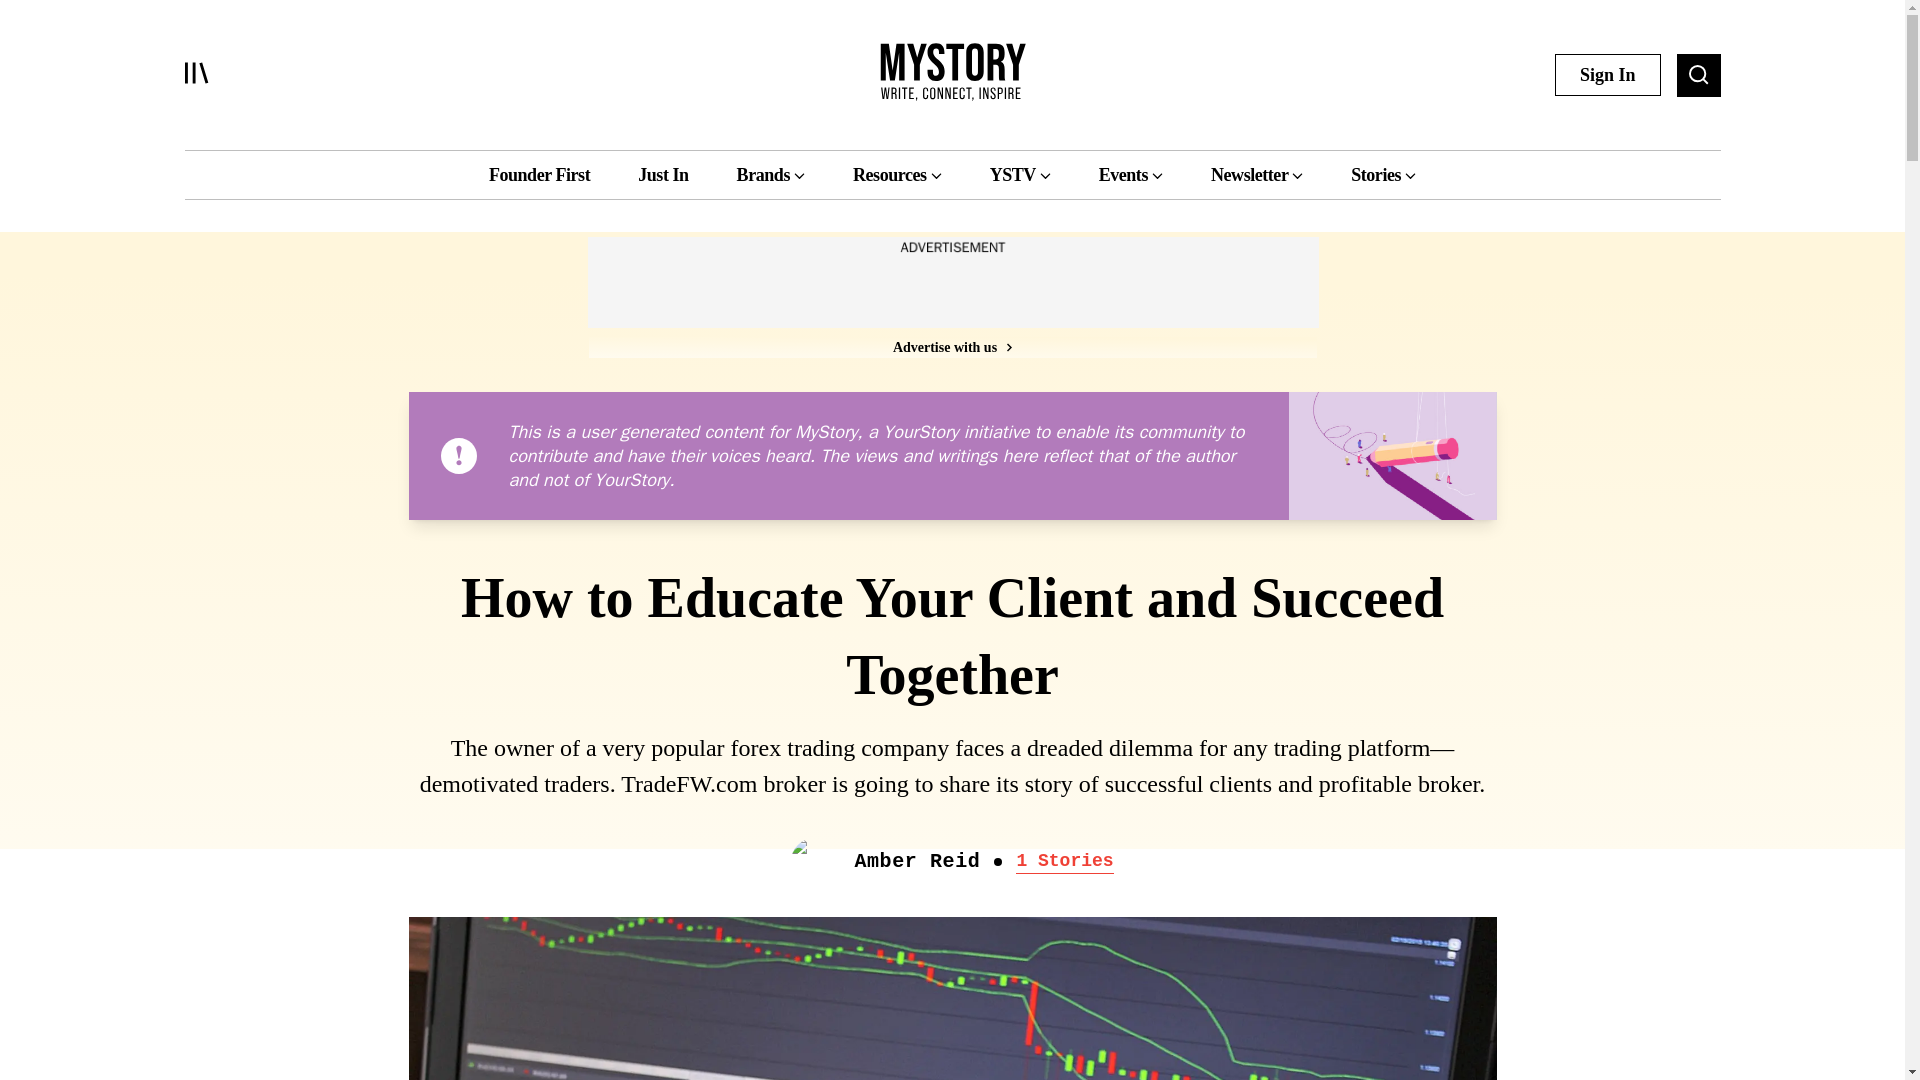  What do you see at coordinates (539, 174) in the screenshot?
I see `Founder First` at bounding box center [539, 174].